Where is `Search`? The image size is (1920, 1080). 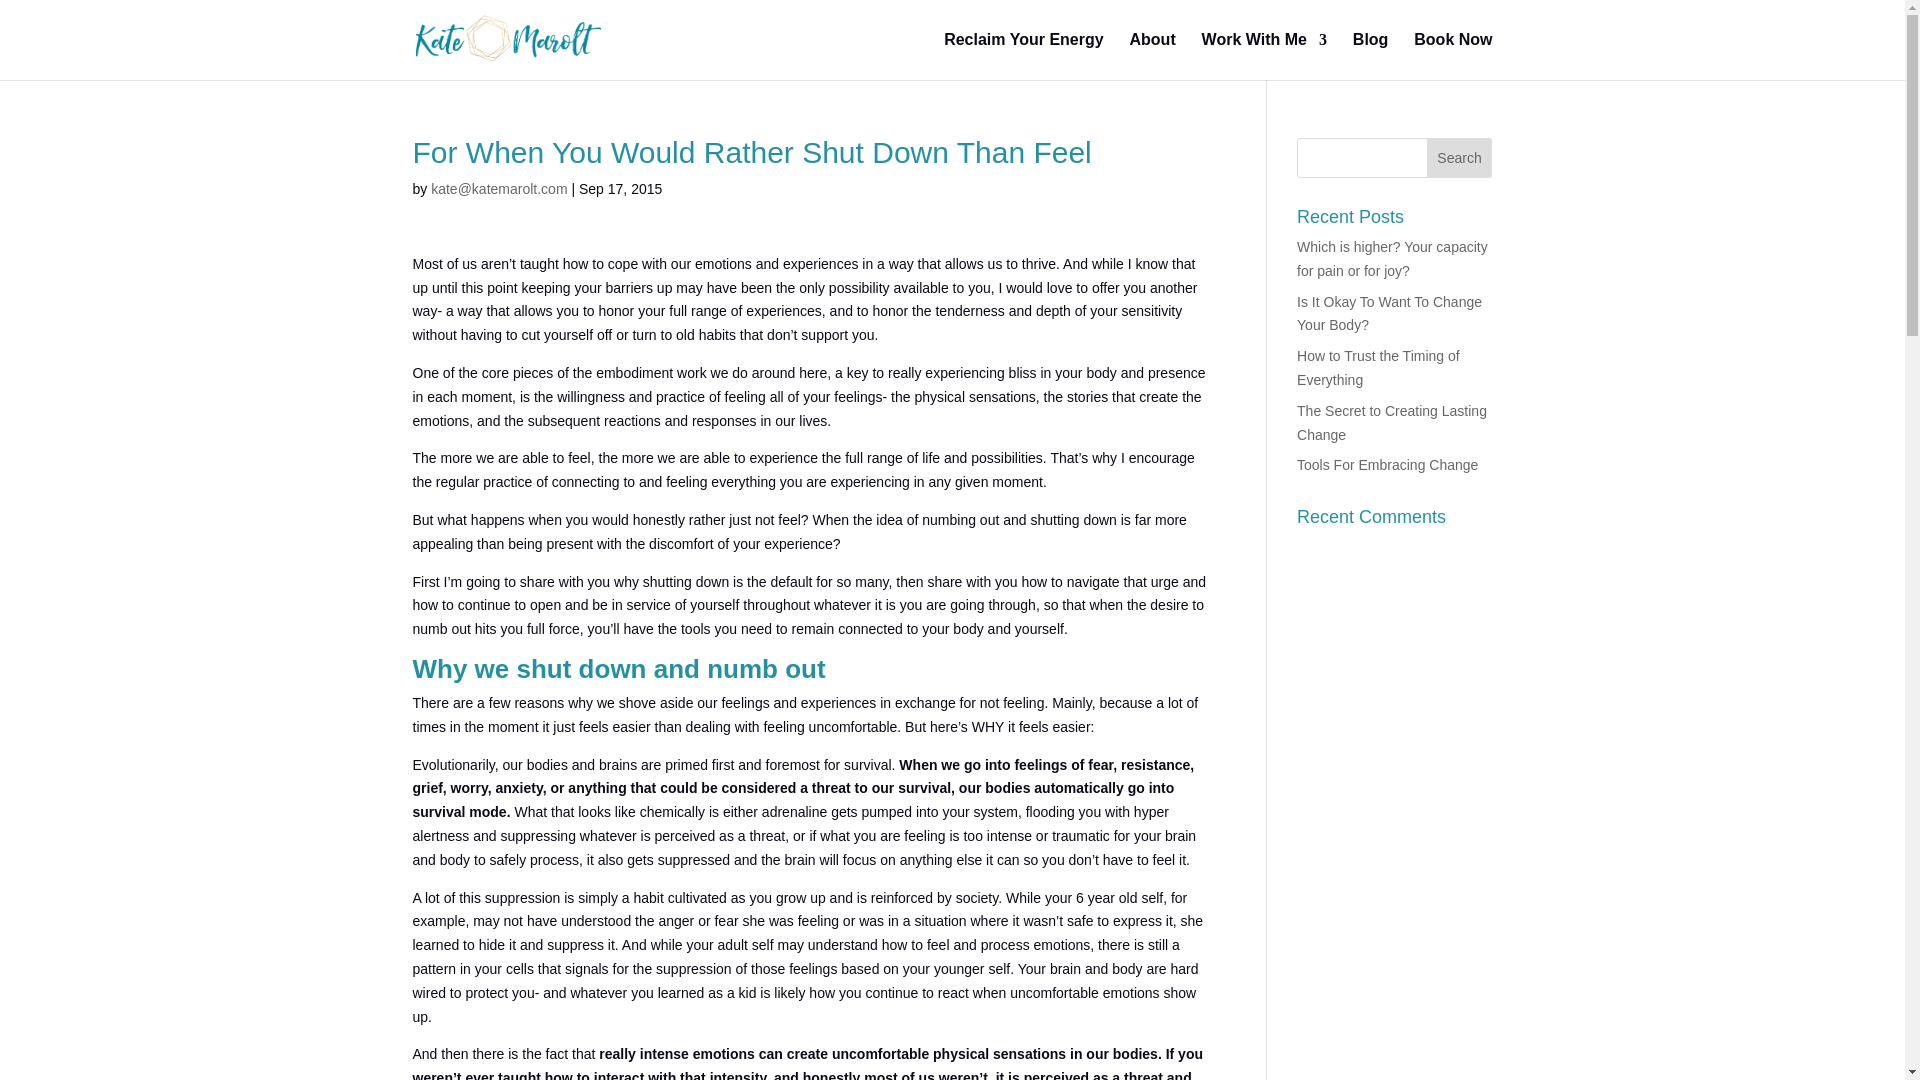
Search is located at coordinates (1460, 158).